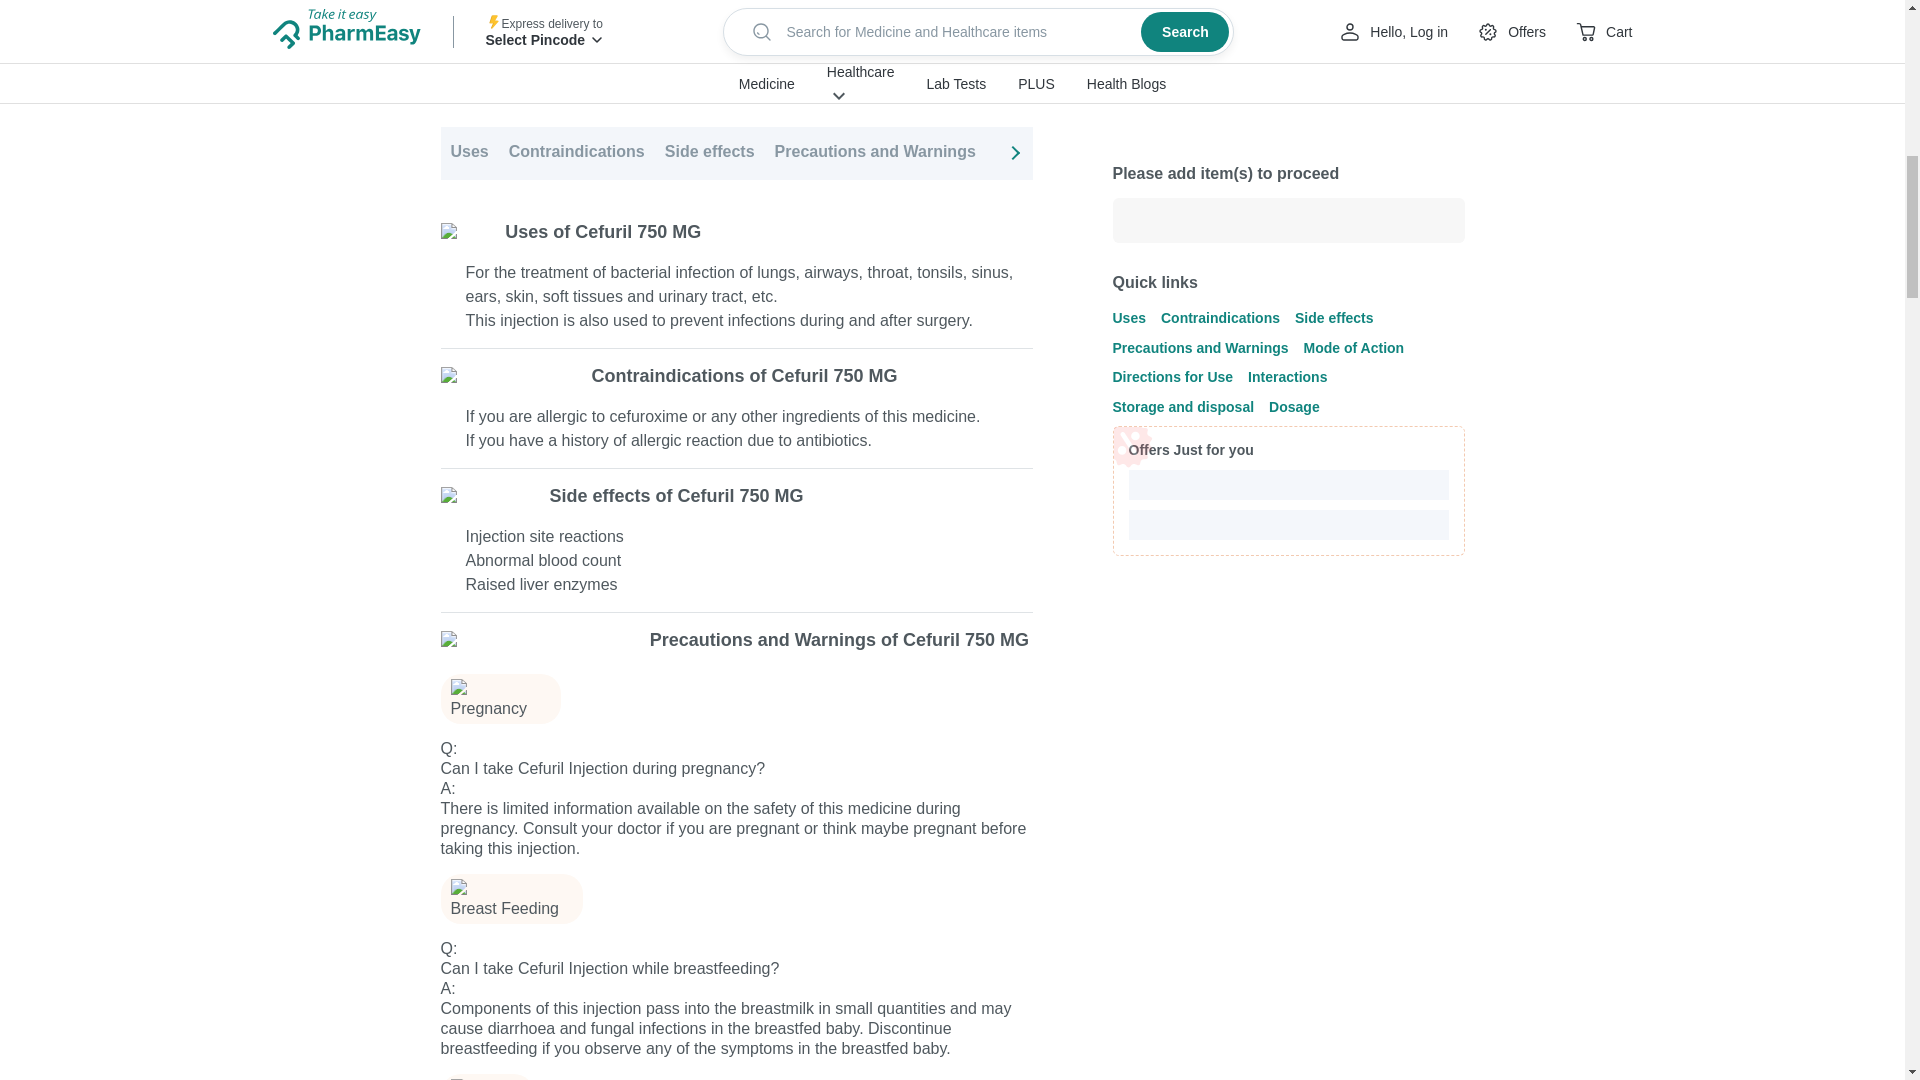 The width and height of the screenshot is (1920, 1080). I want to click on View, so click(993, 58).